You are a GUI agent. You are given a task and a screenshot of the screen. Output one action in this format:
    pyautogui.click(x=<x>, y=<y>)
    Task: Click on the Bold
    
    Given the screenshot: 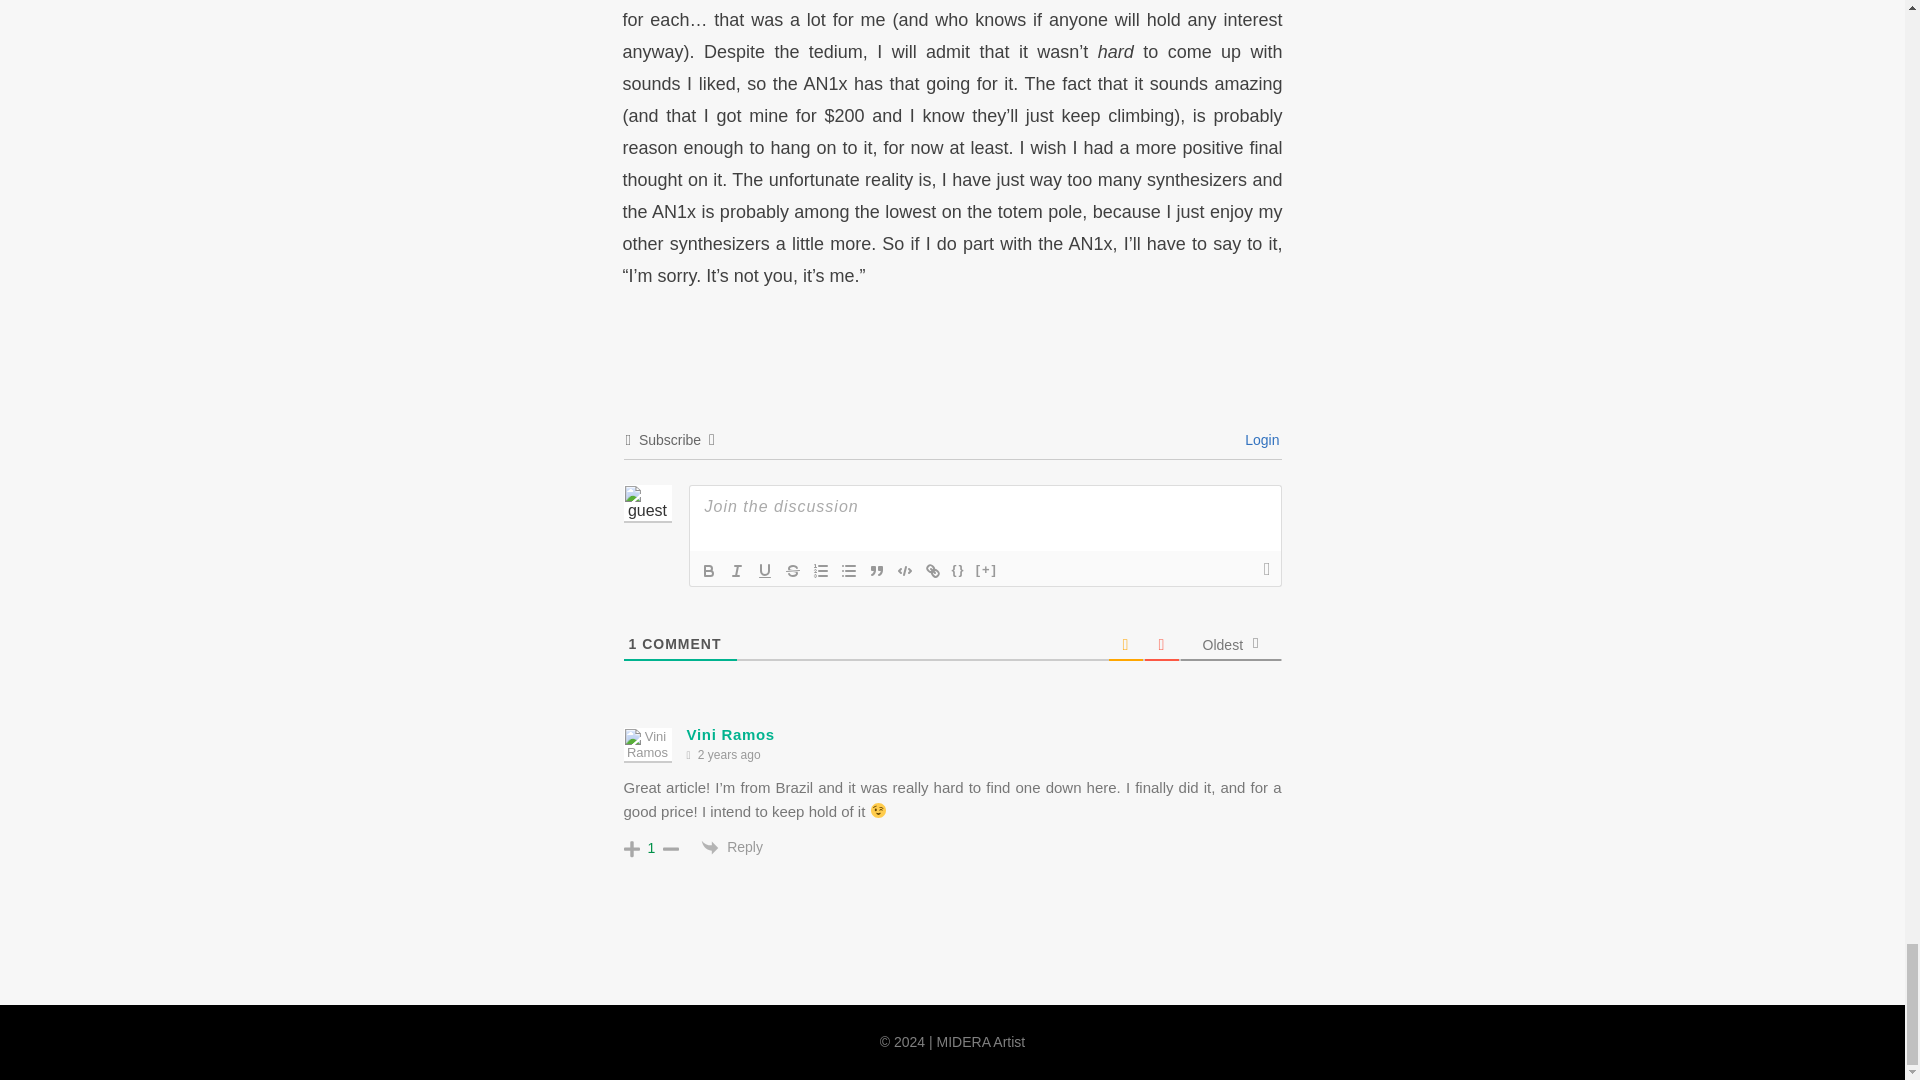 What is the action you would take?
    pyautogui.click(x=707, y=571)
    